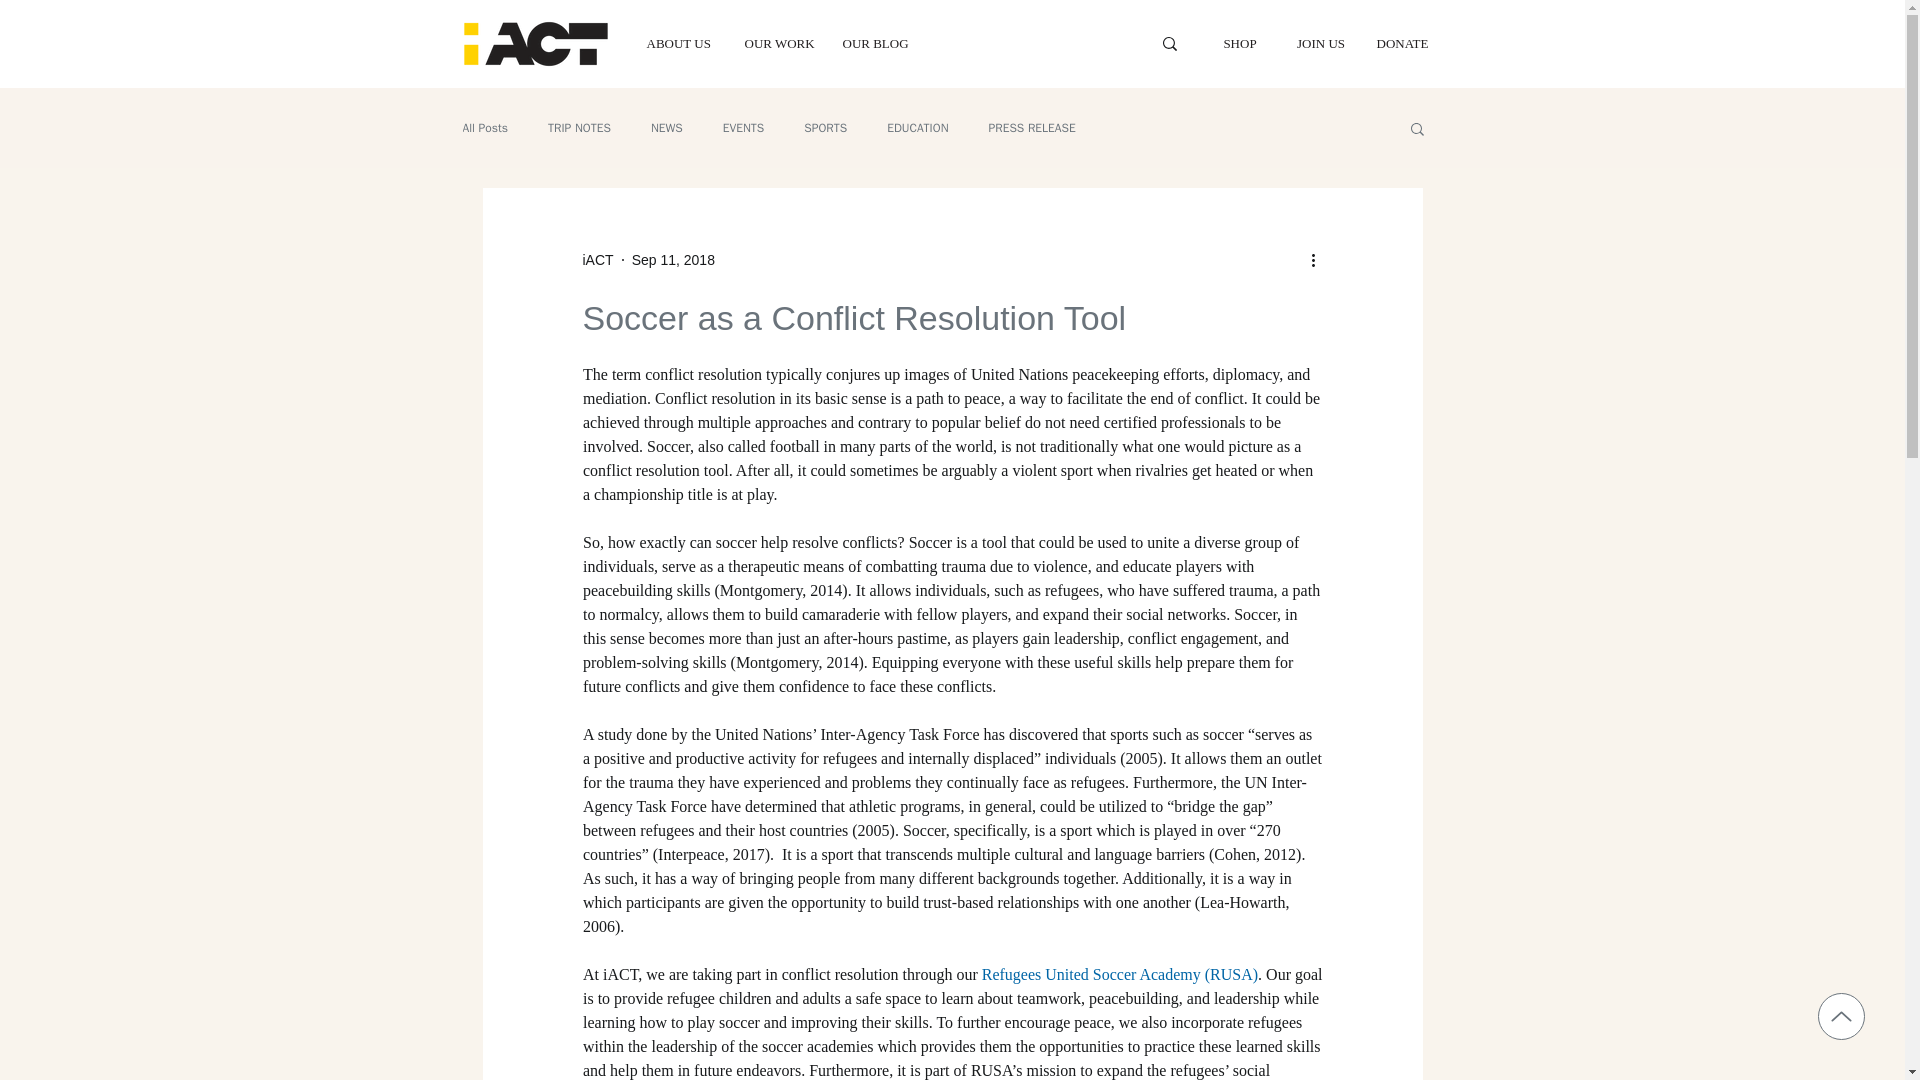  What do you see at coordinates (680, 42) in the screenshot?
I see `ABOUT US` at bounding box center [680, 42].